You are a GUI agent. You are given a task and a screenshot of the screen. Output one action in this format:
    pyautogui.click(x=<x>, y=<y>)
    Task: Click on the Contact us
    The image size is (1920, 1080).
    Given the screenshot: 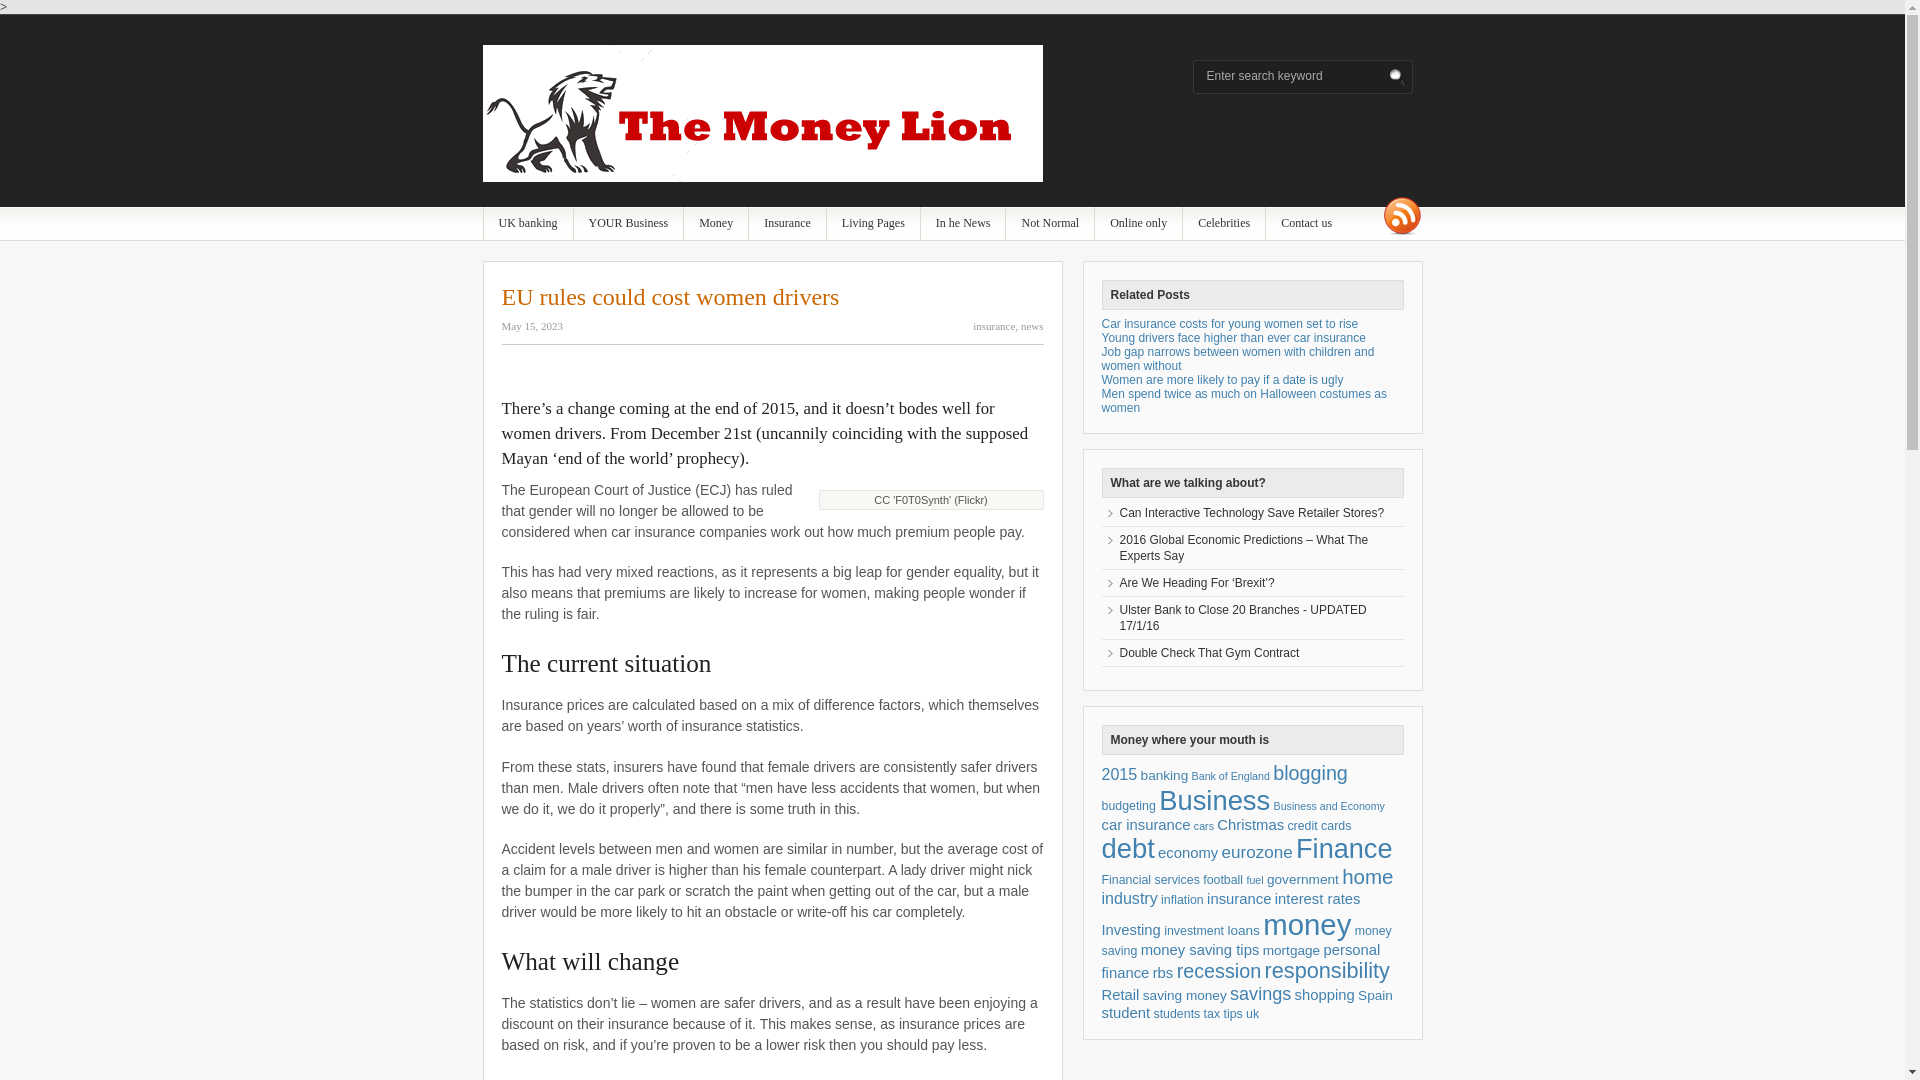 What is the action you would take?
    pyautogui.click(x=1306, y=223)
    